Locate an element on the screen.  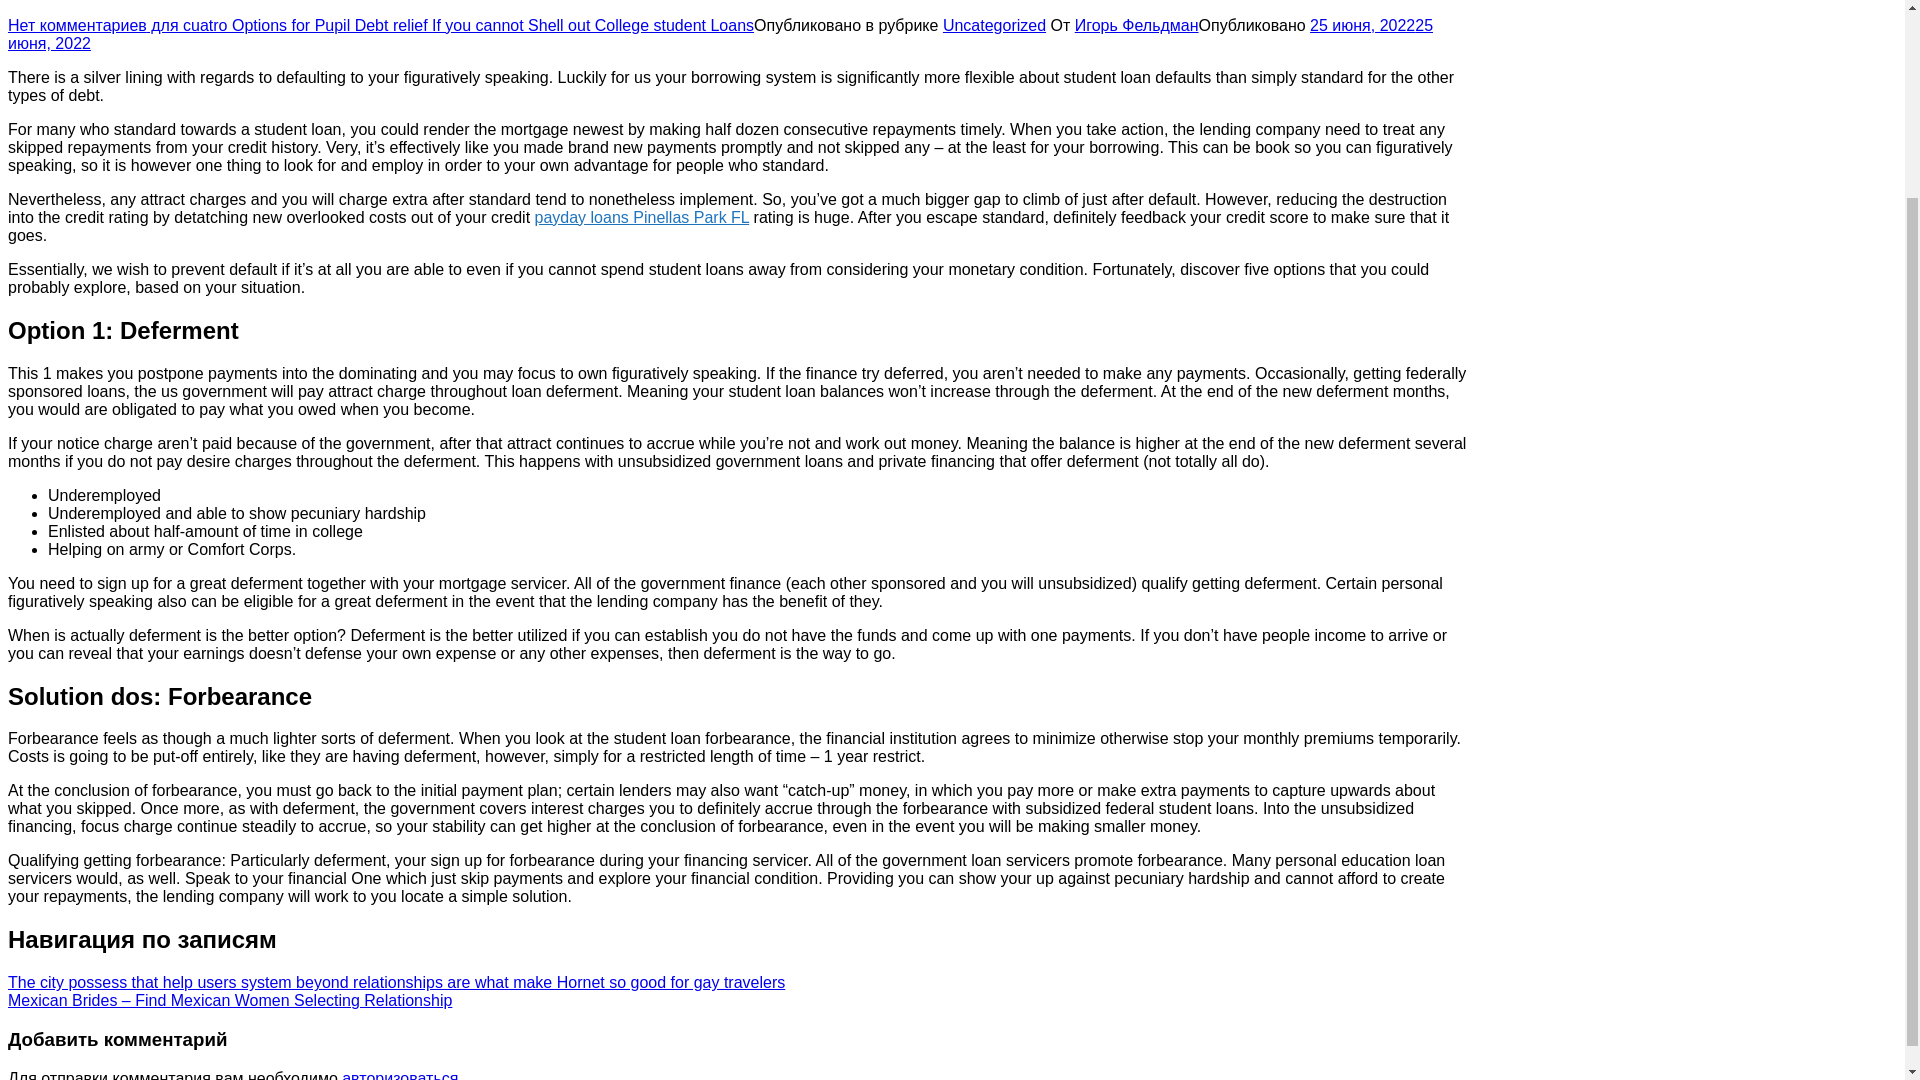
Uncategorized is located at coordinates (994, 25).